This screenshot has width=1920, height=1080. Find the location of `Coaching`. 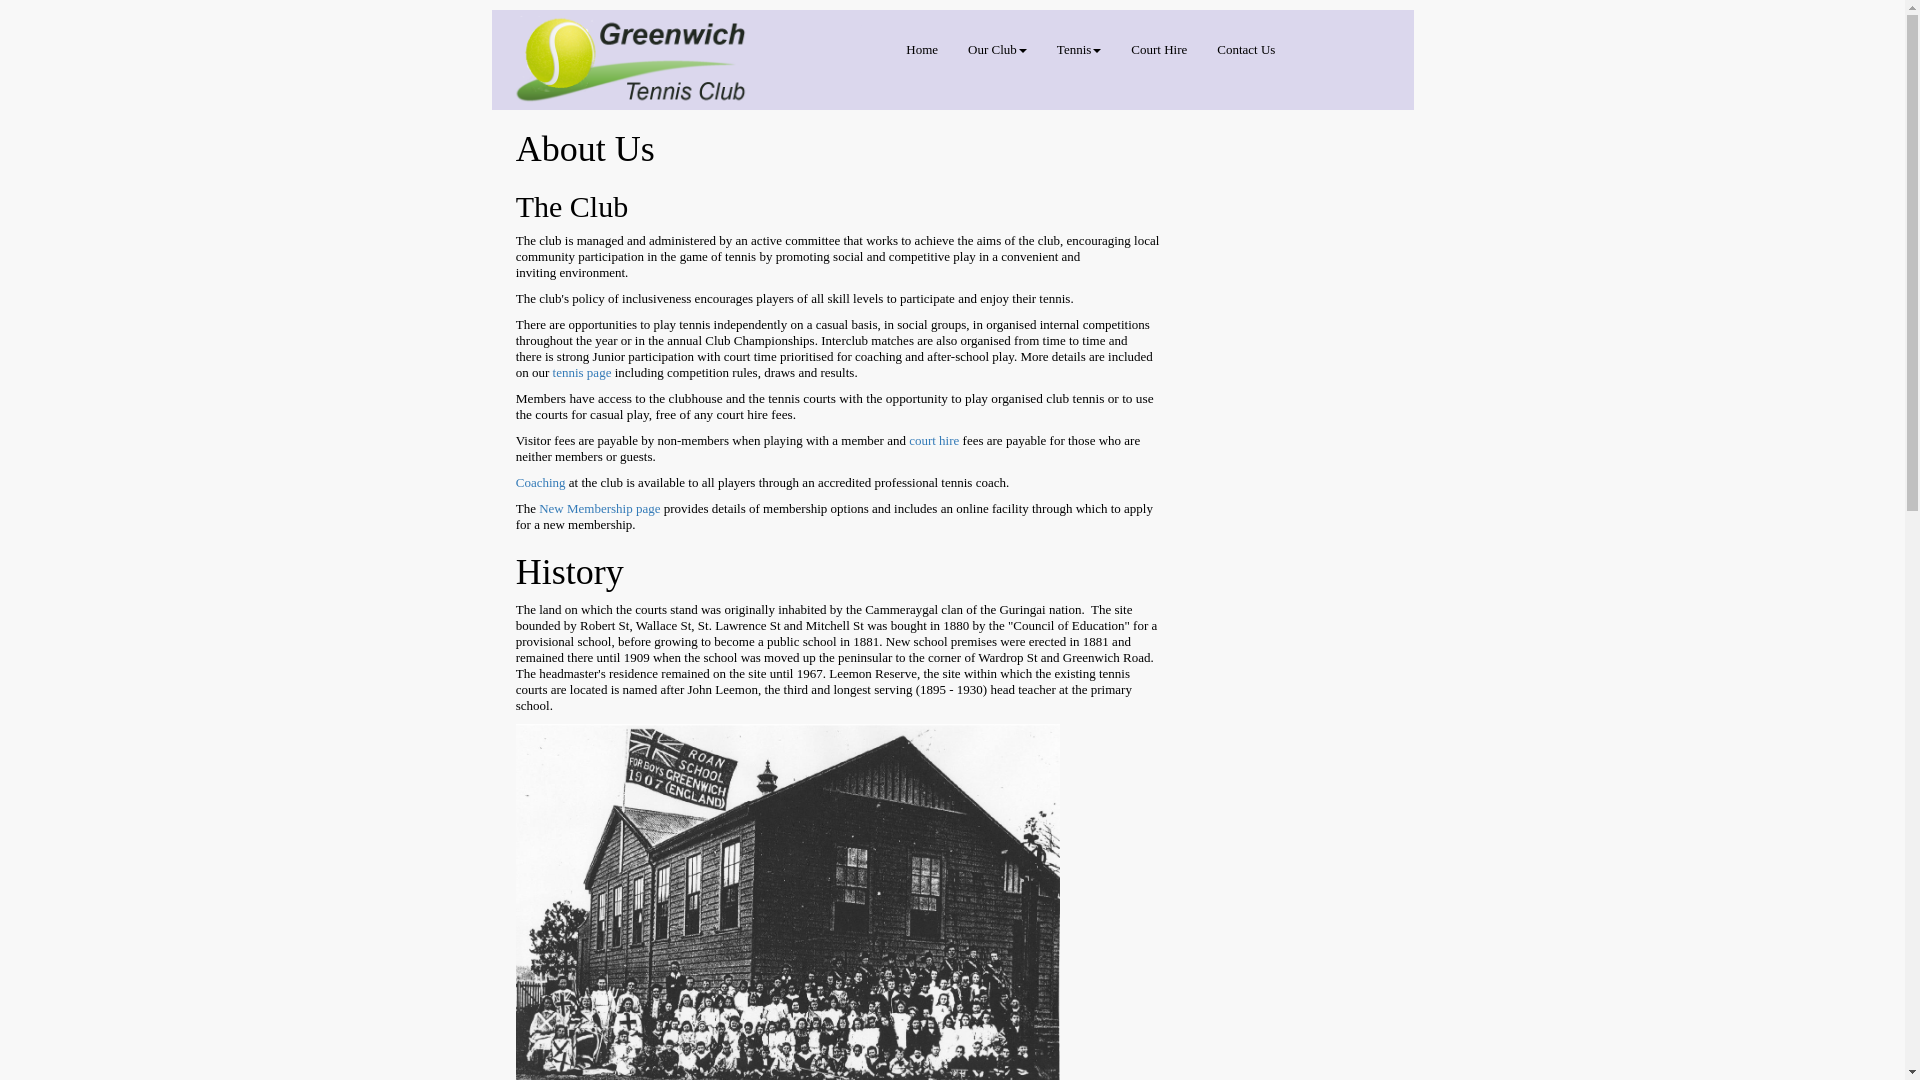

Coaching is located at coordinates (541, 482).